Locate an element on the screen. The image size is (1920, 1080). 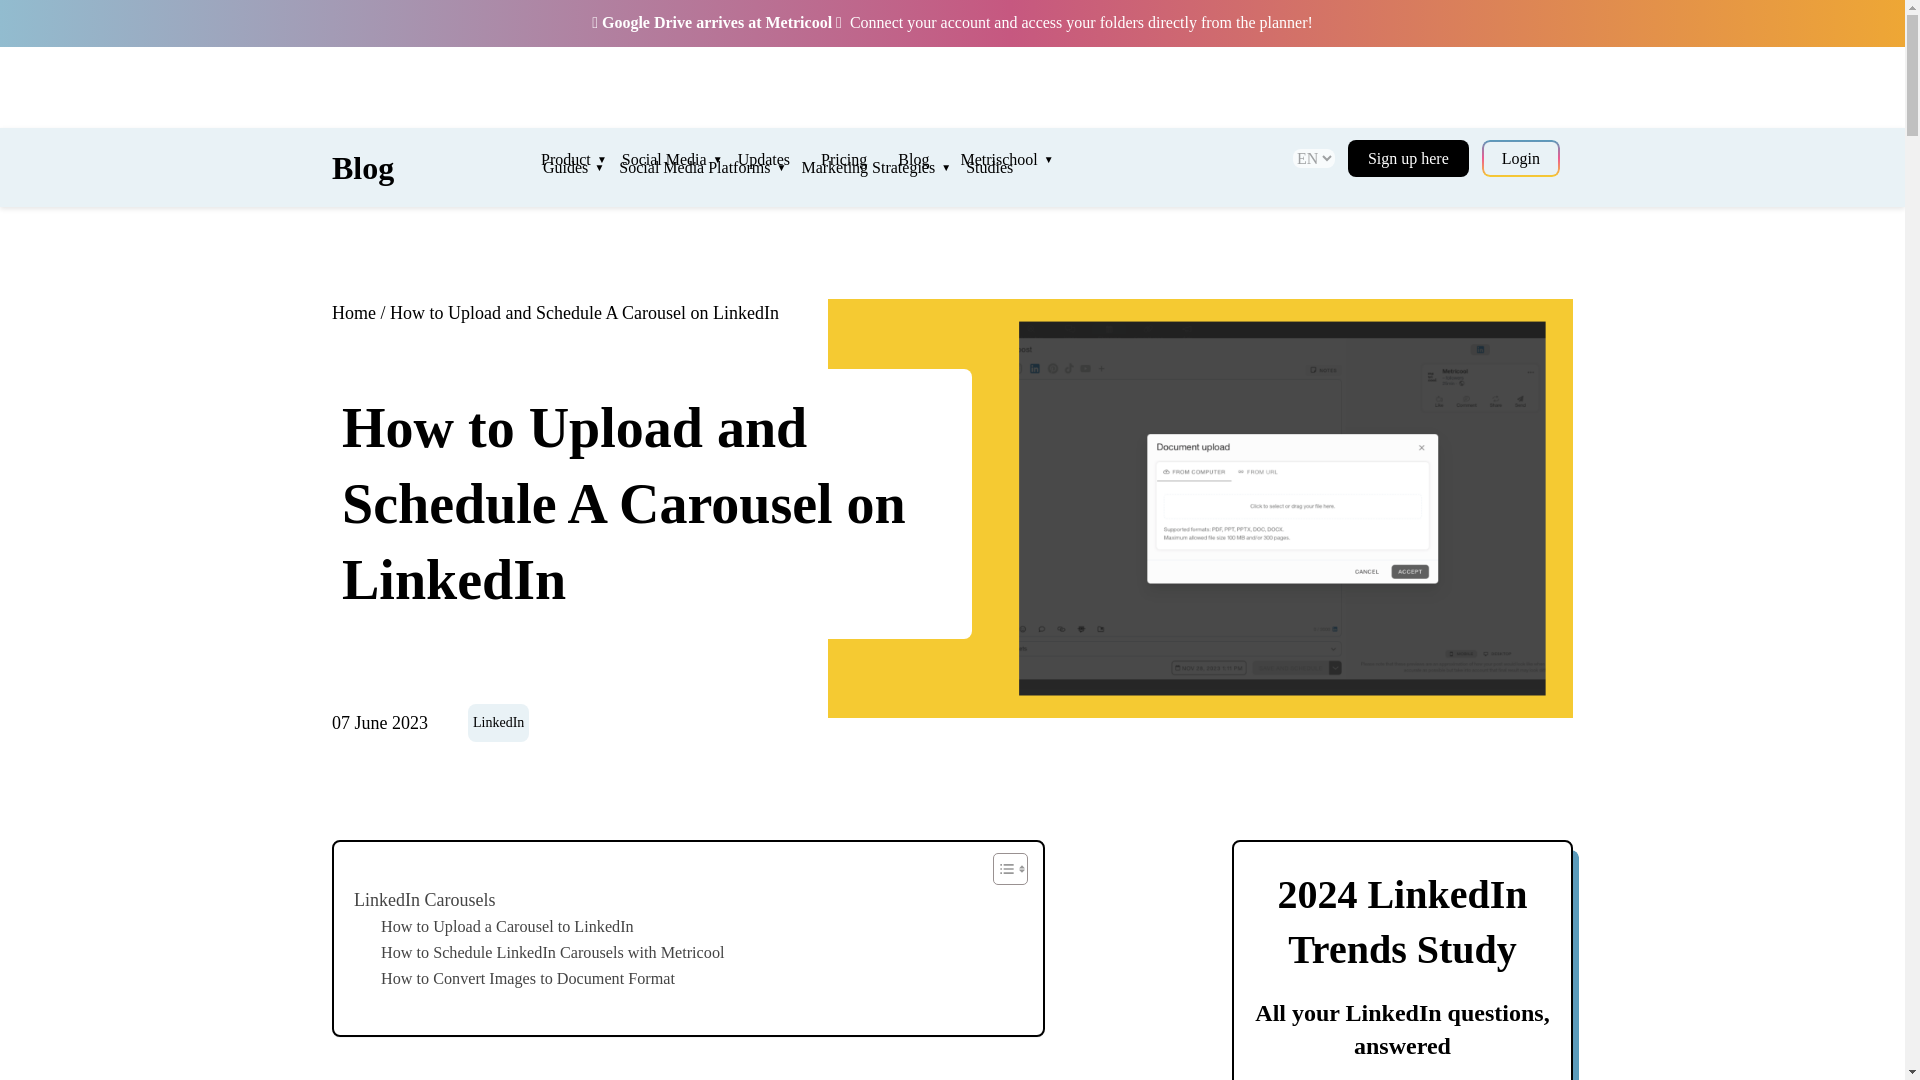
Pricing is located at coordinates (860, 160).